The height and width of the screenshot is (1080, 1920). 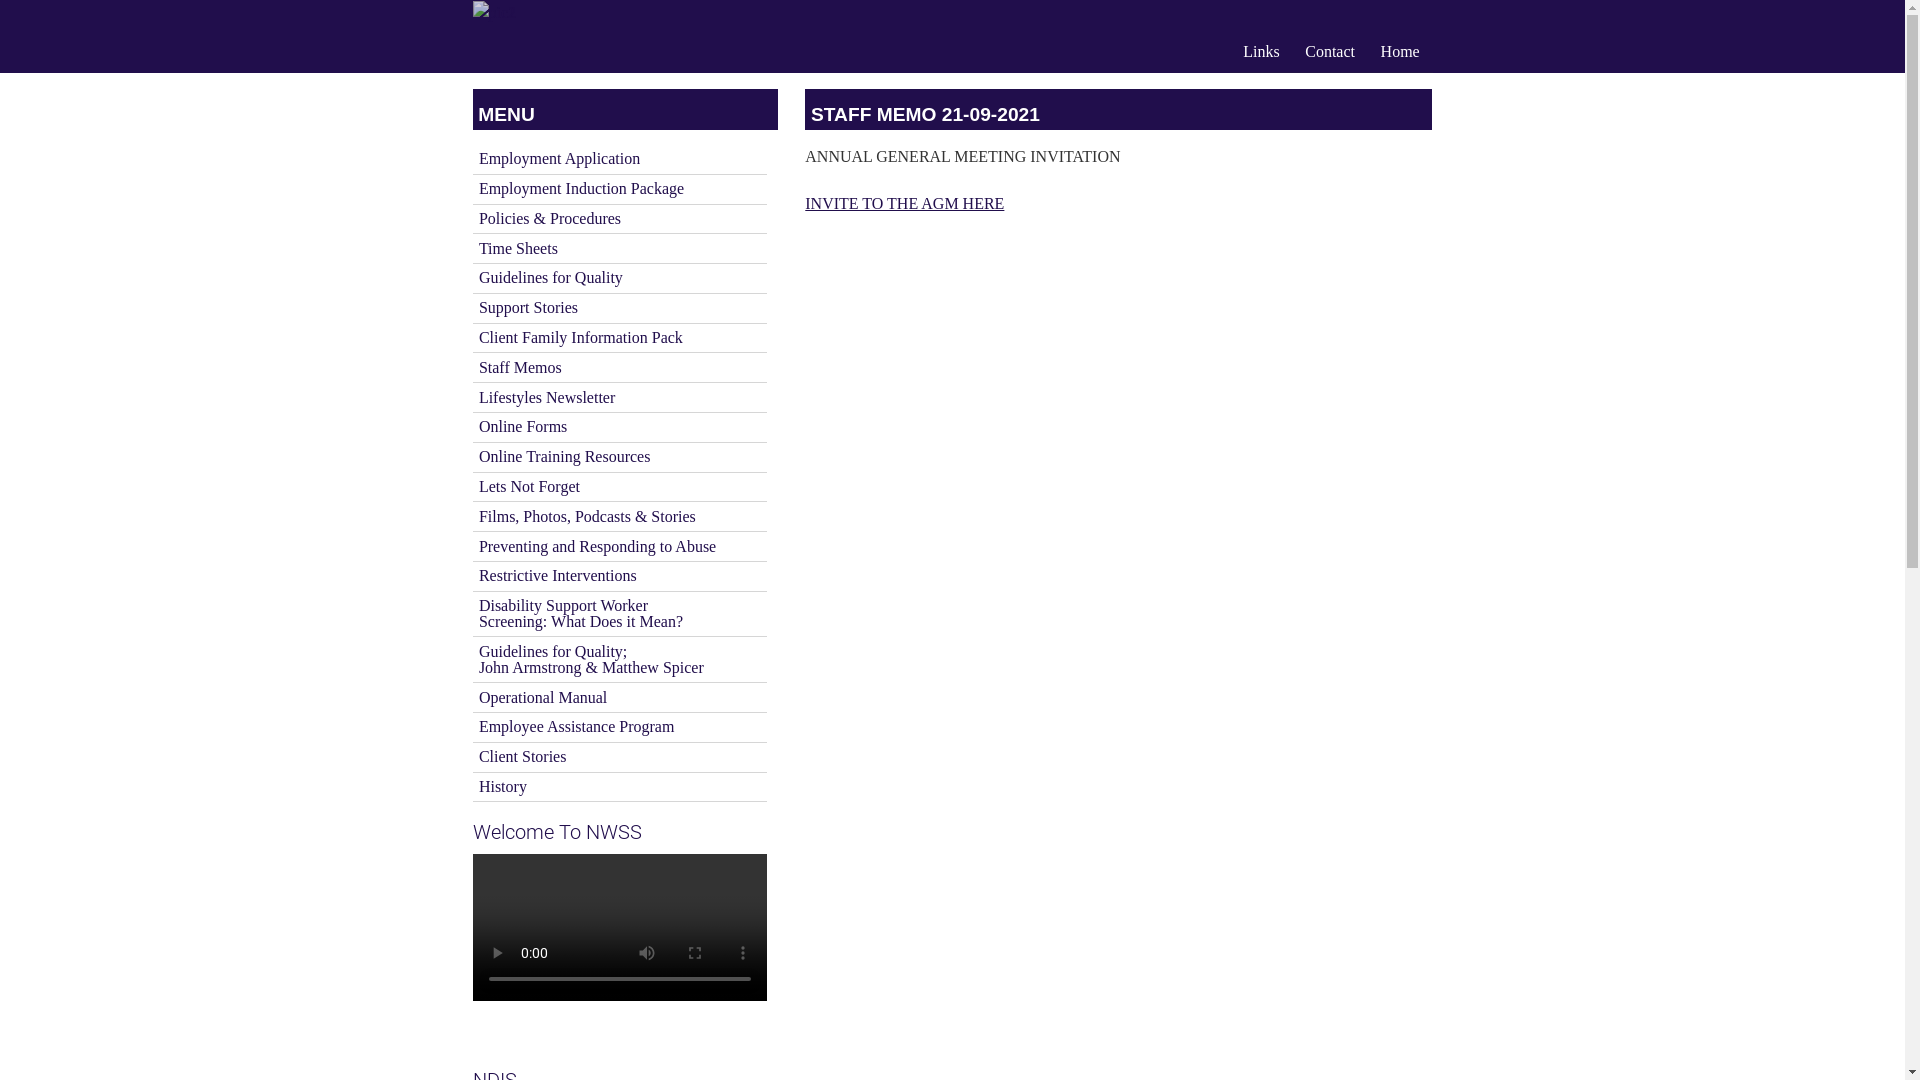 I want to click on Operational Manual, so click(x=619, y=698).